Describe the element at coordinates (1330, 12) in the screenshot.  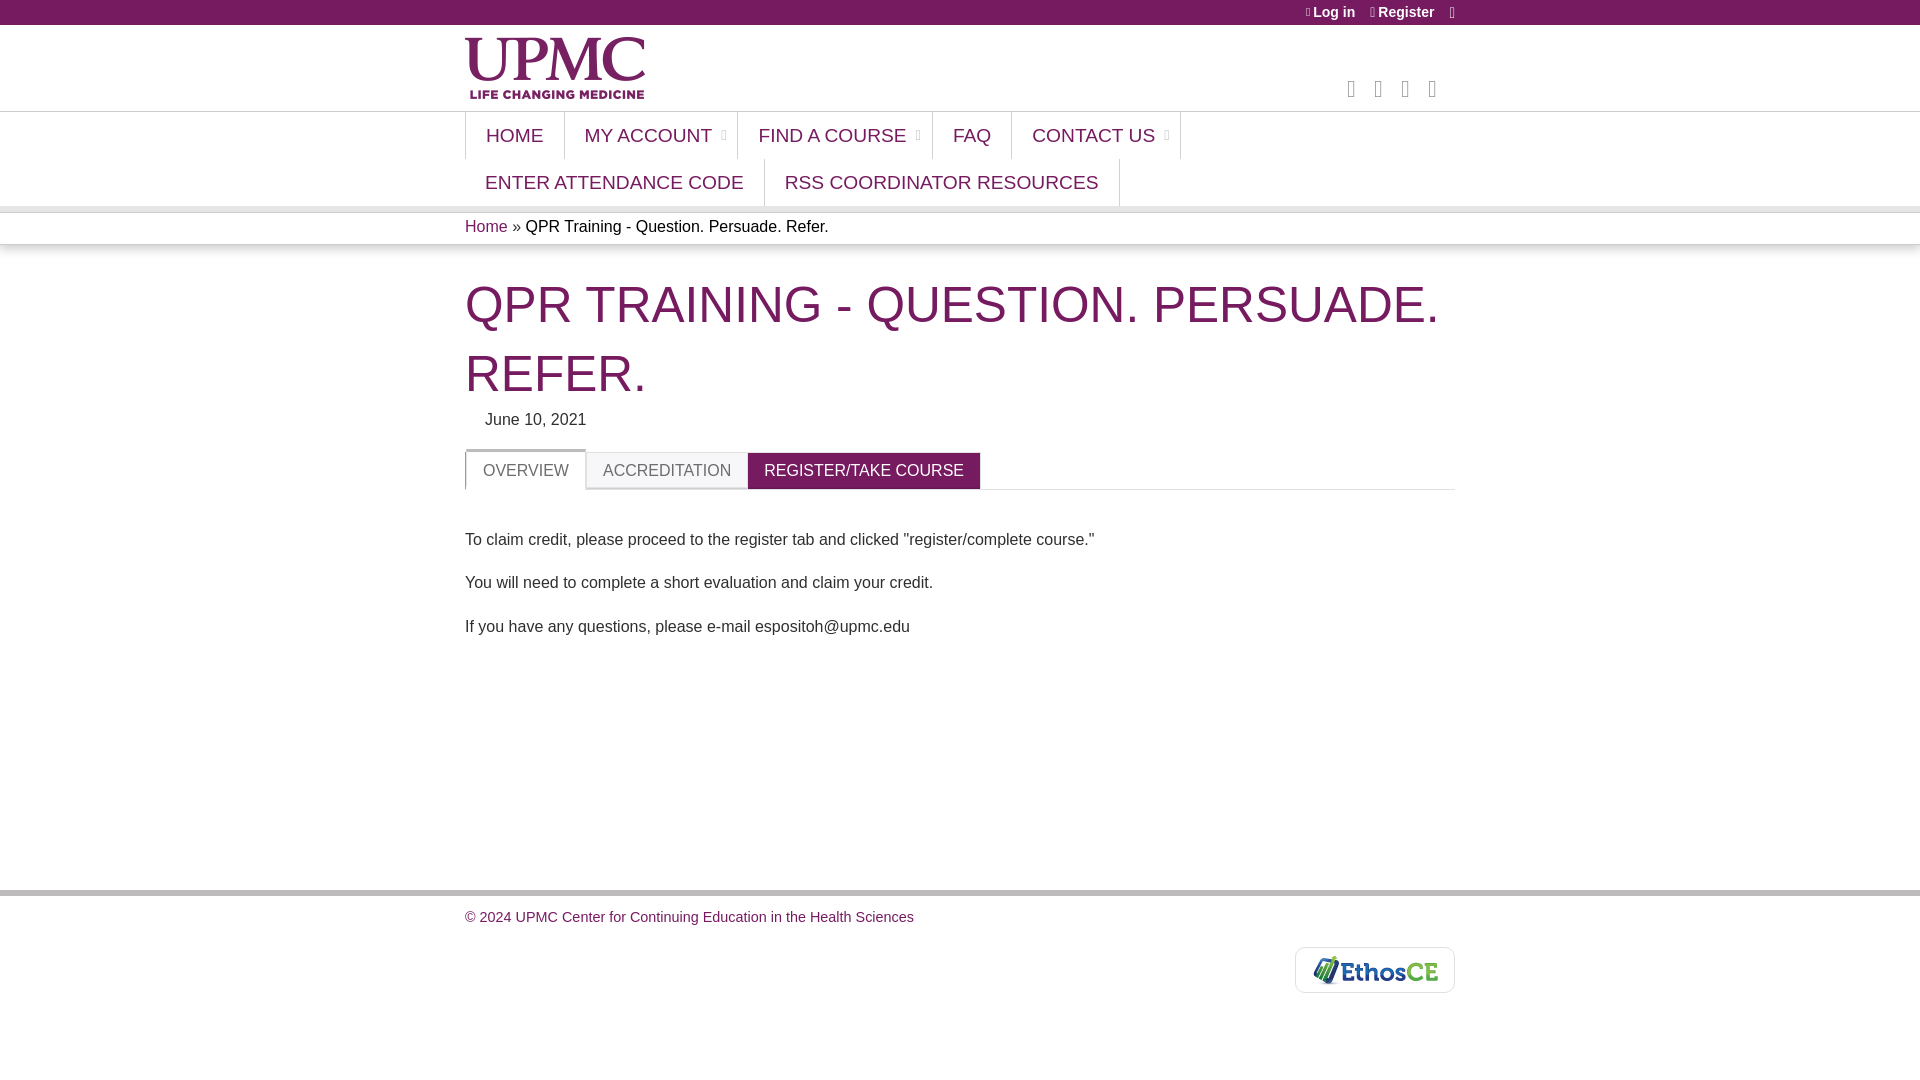
I see `Log in` at that location.